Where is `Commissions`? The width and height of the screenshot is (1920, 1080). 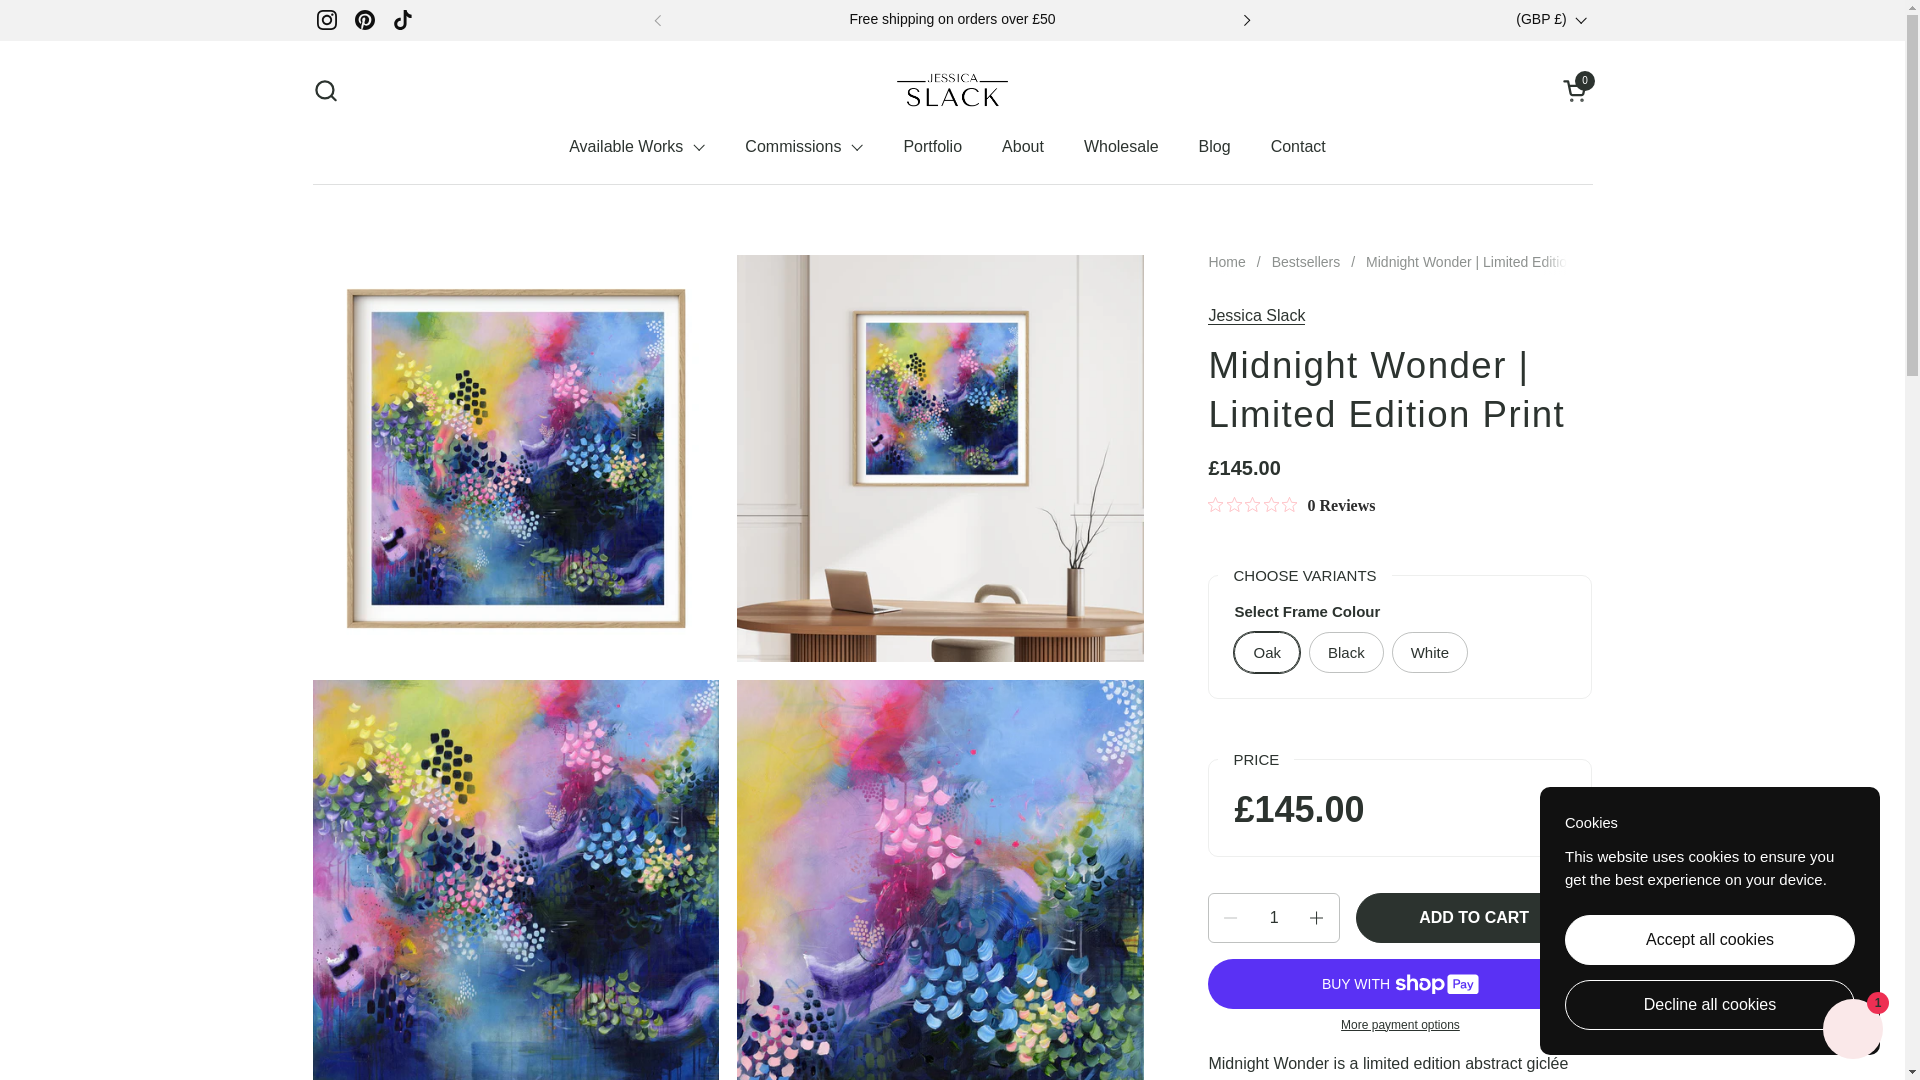 Commissions is located at coordinates (804, 146).